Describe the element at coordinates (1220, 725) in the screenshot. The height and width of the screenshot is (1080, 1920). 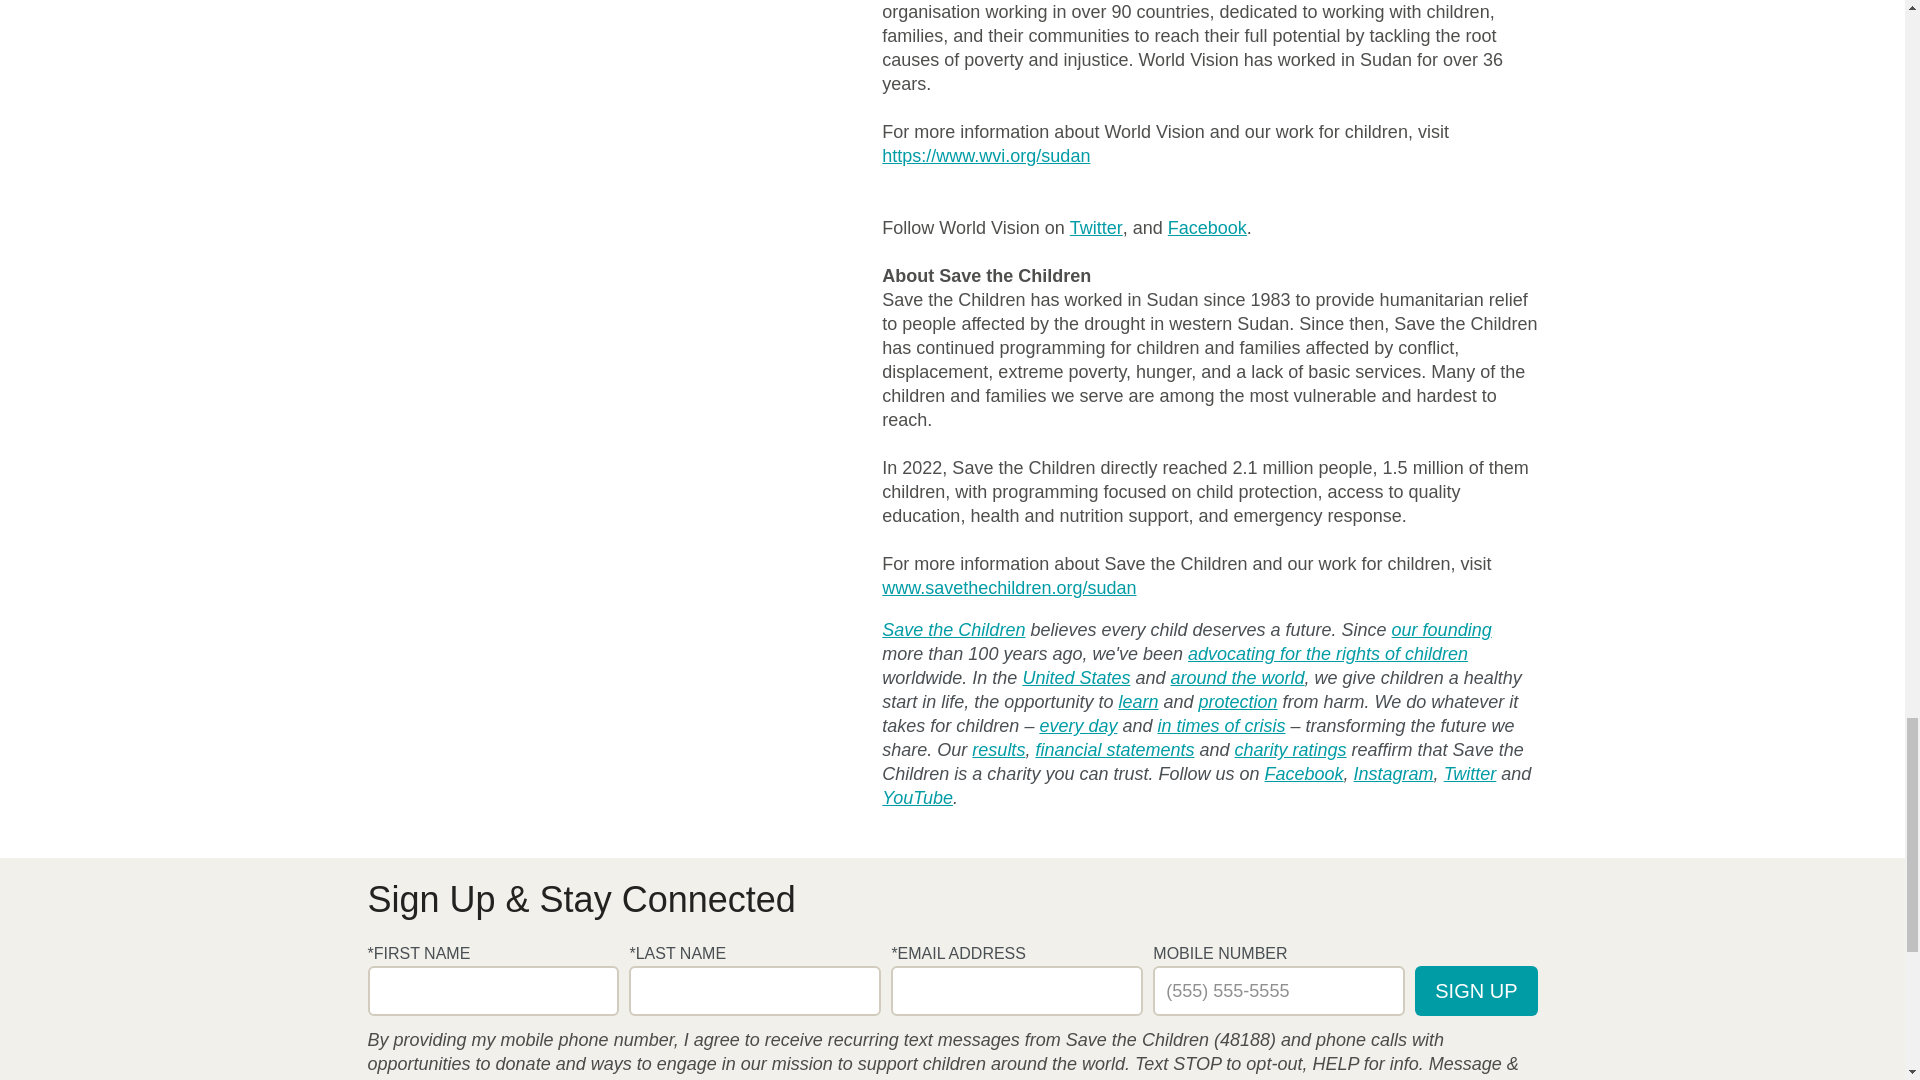
I see `Emergency Response and Humanitarian Crises` at that location.